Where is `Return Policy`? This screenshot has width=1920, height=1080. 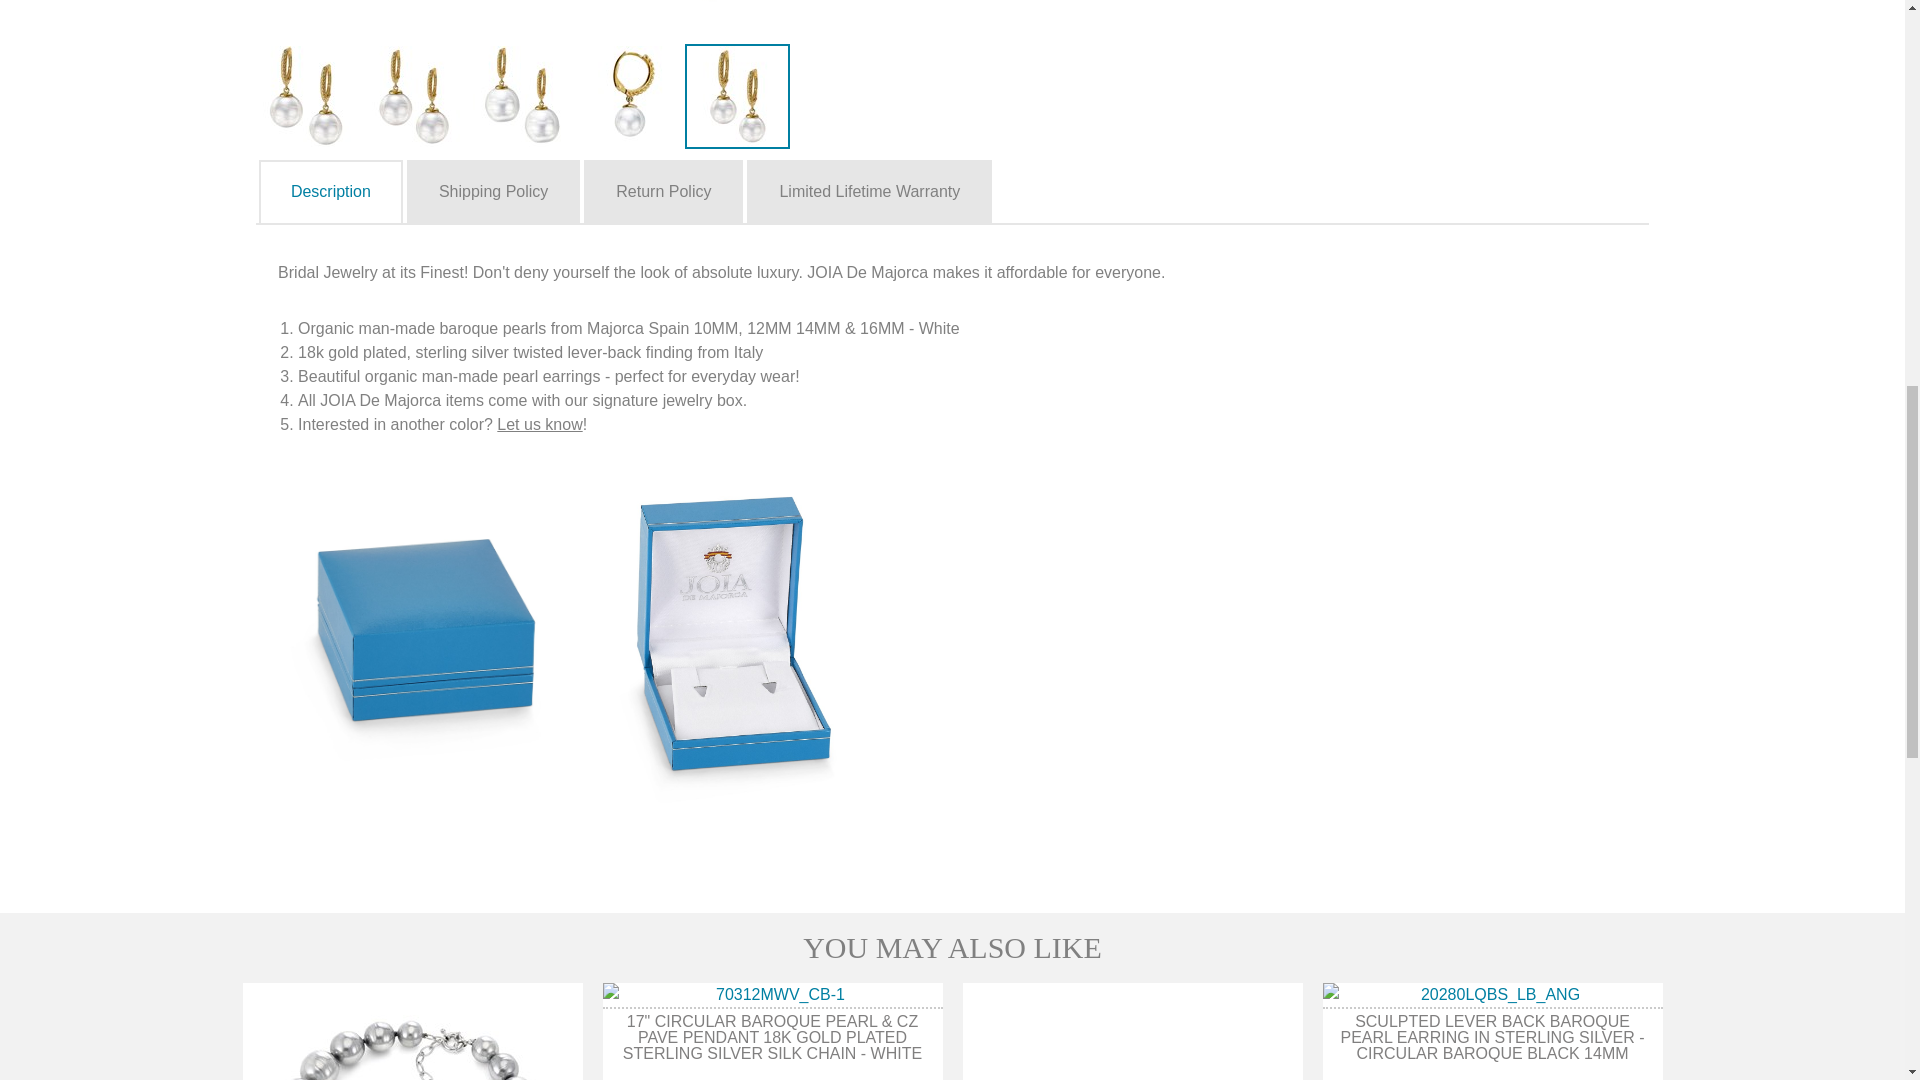 Return Policy is located at coordinates (663, 192).